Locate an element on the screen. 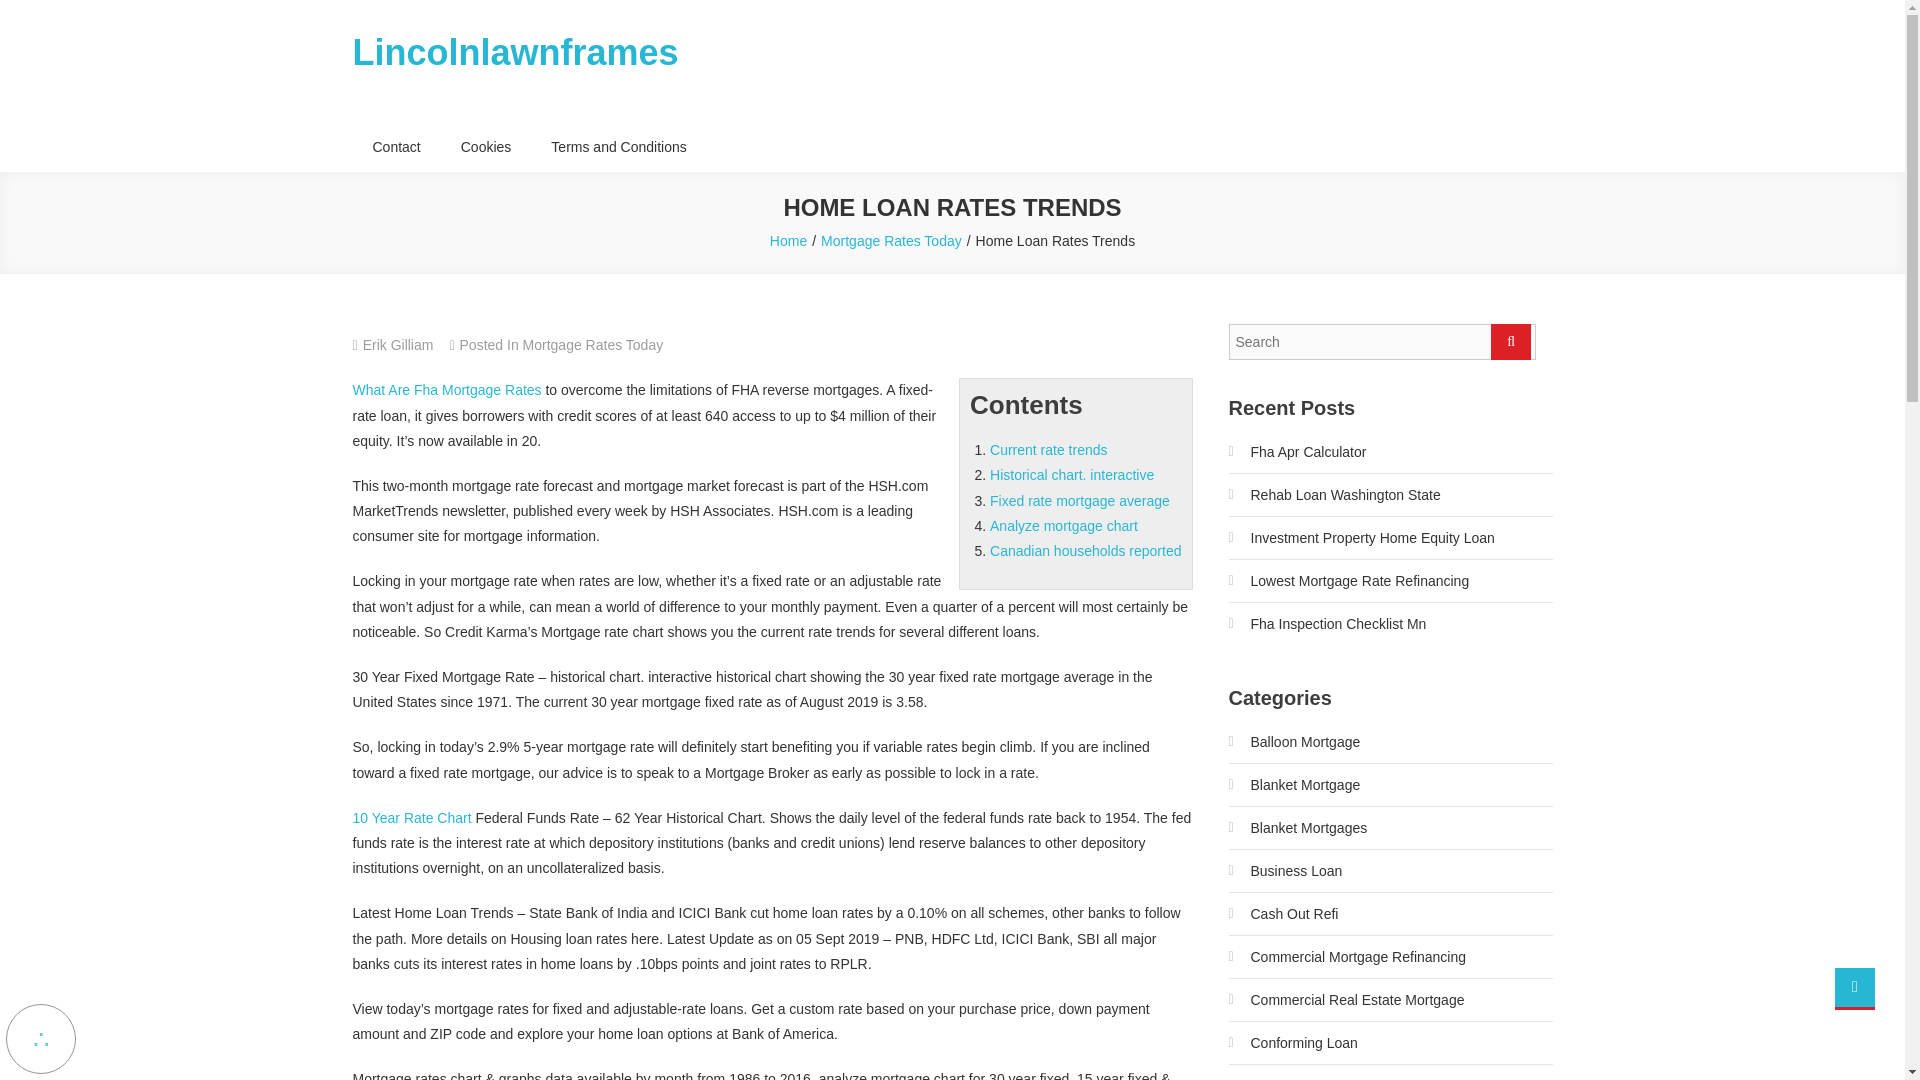  Commercial Real Estate Mortgage is located at coordinates (1346, 1000).